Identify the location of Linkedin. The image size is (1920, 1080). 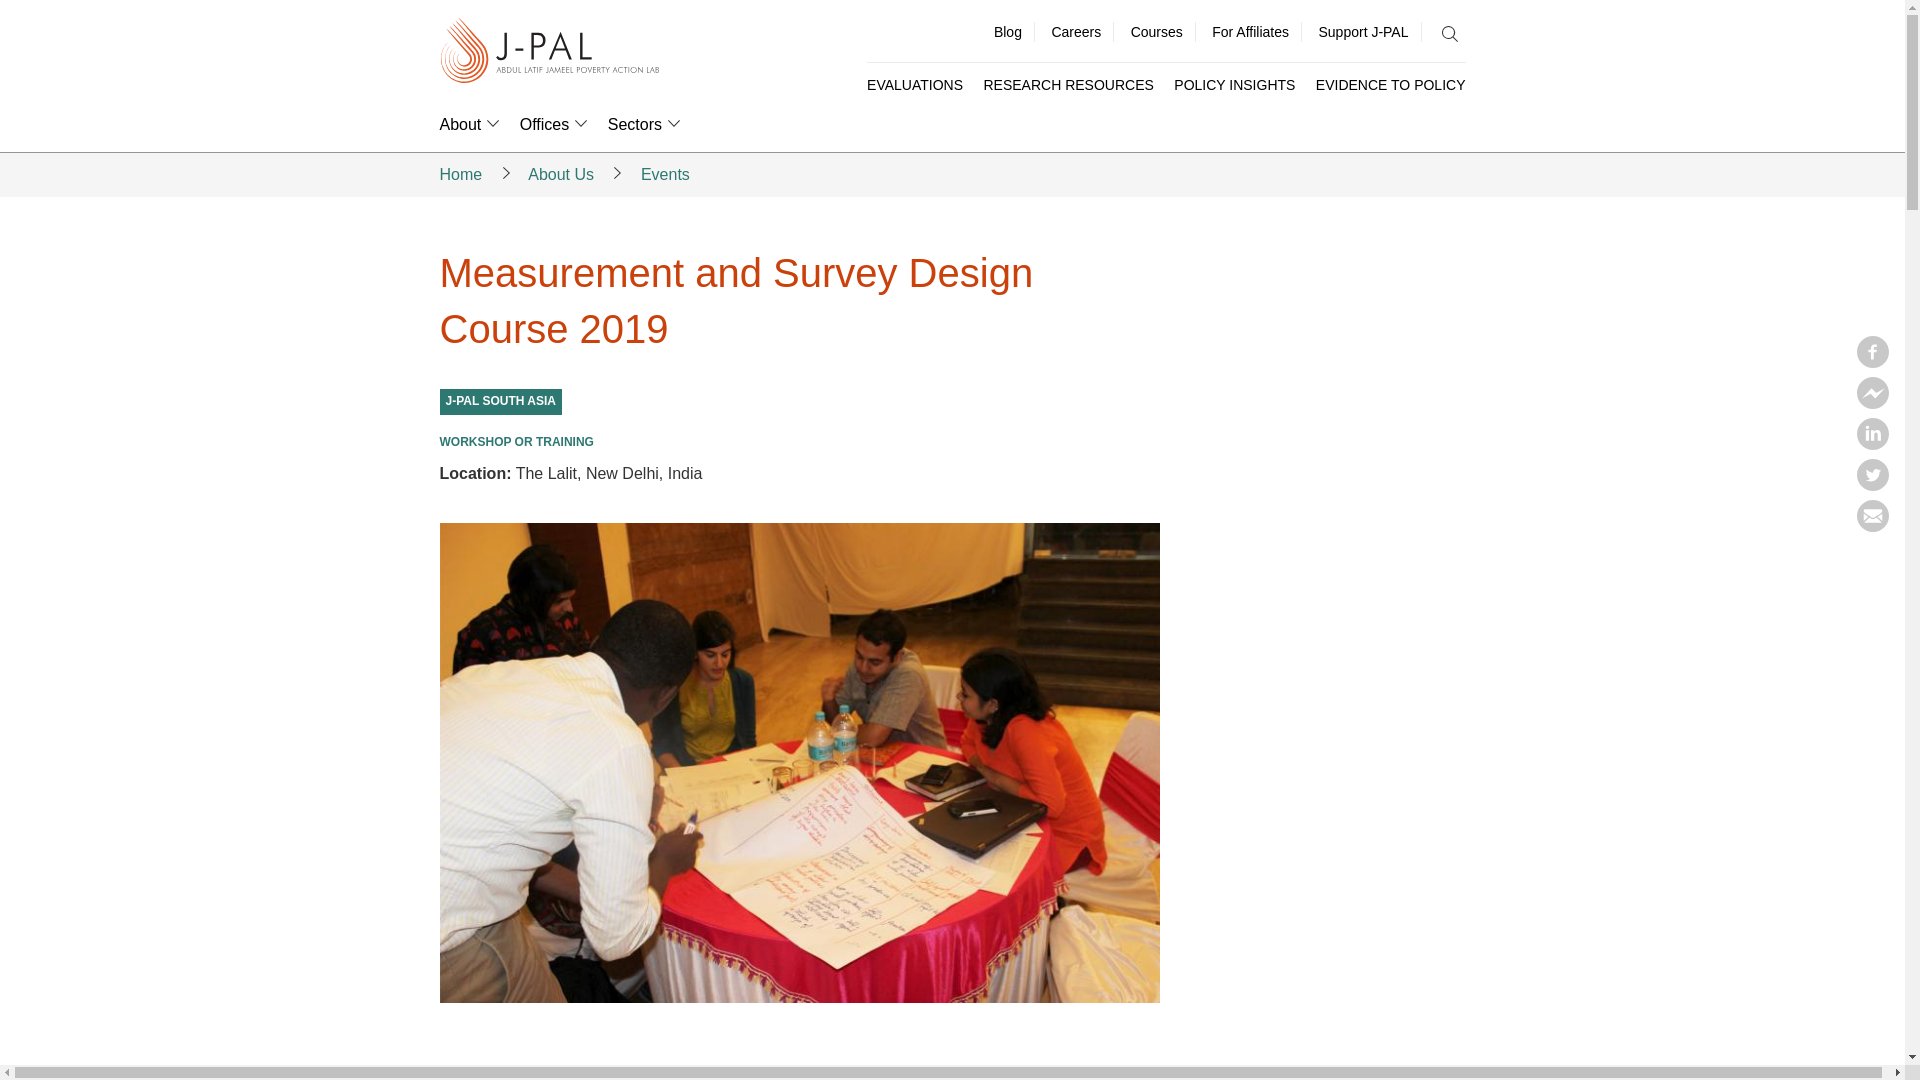
(1872, 444).